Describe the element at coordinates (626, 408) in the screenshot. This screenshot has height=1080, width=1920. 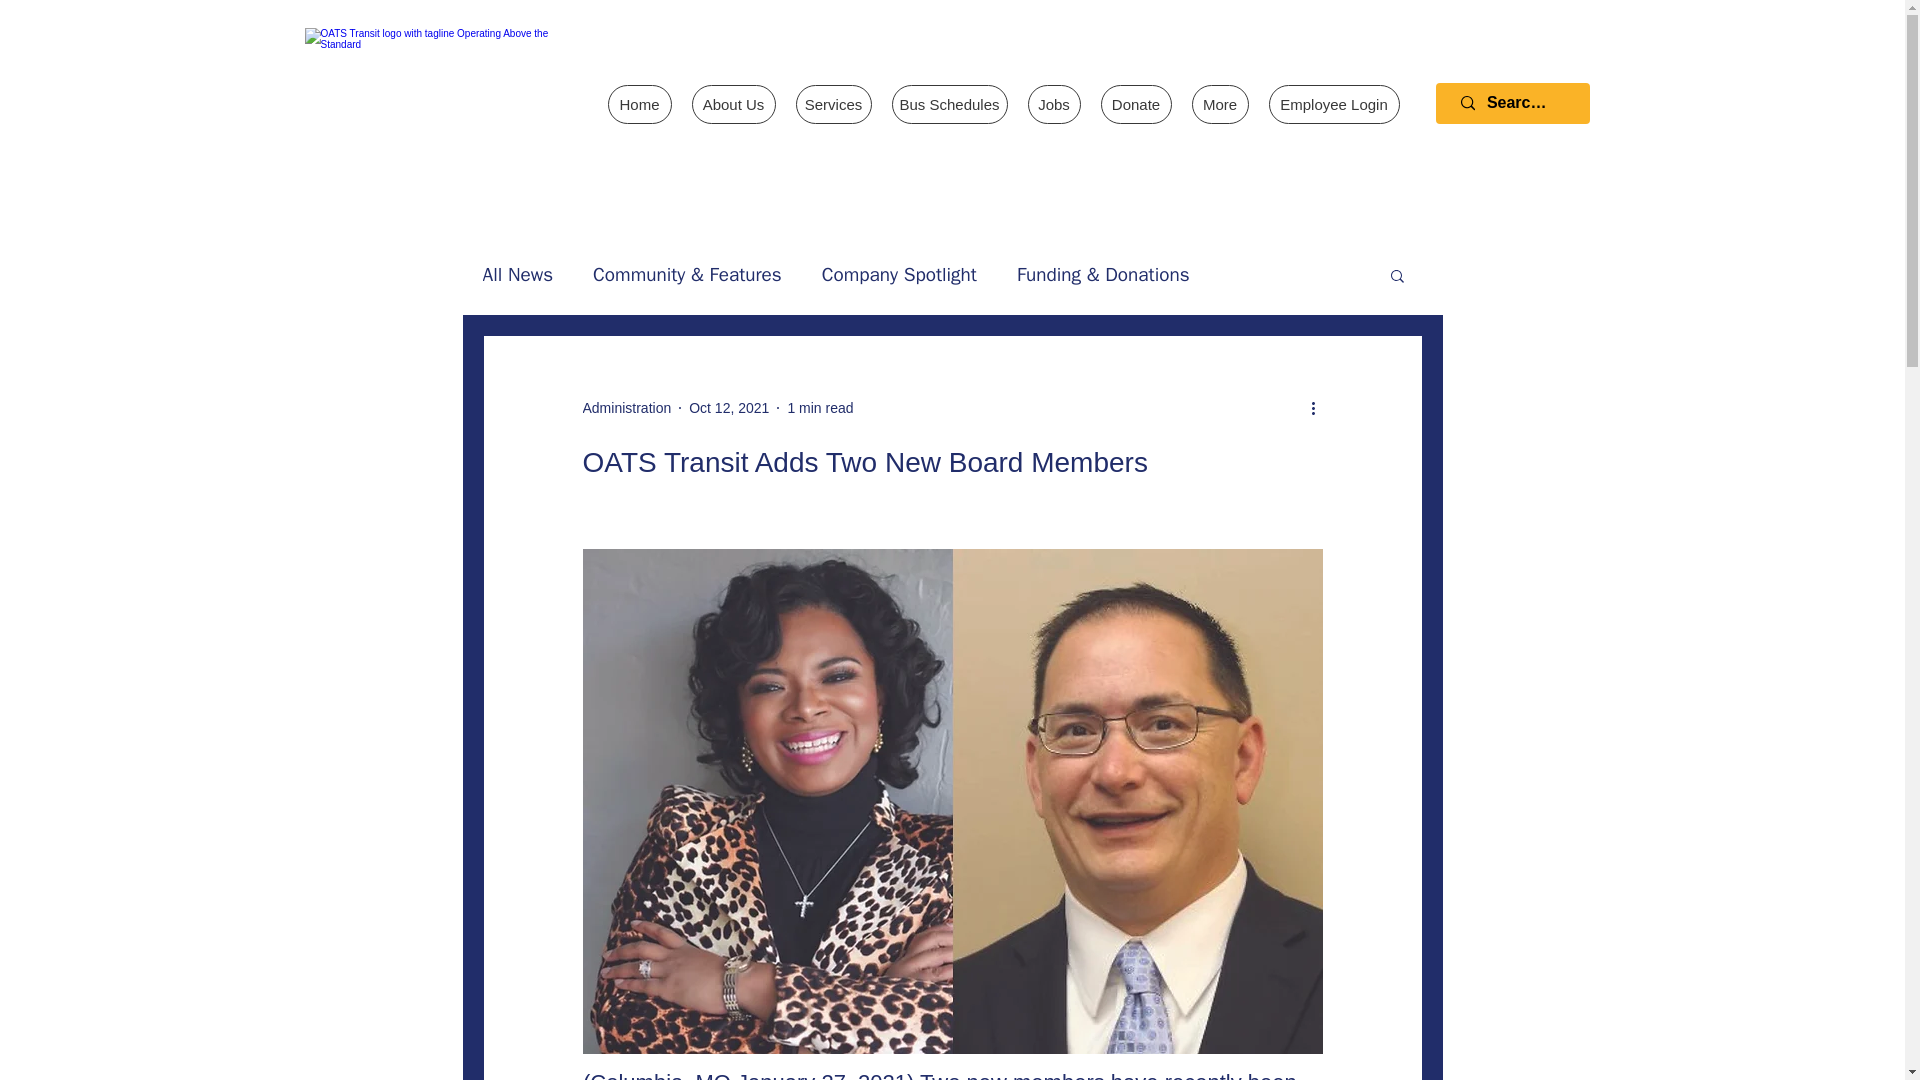
I see `Administration ` at that location.